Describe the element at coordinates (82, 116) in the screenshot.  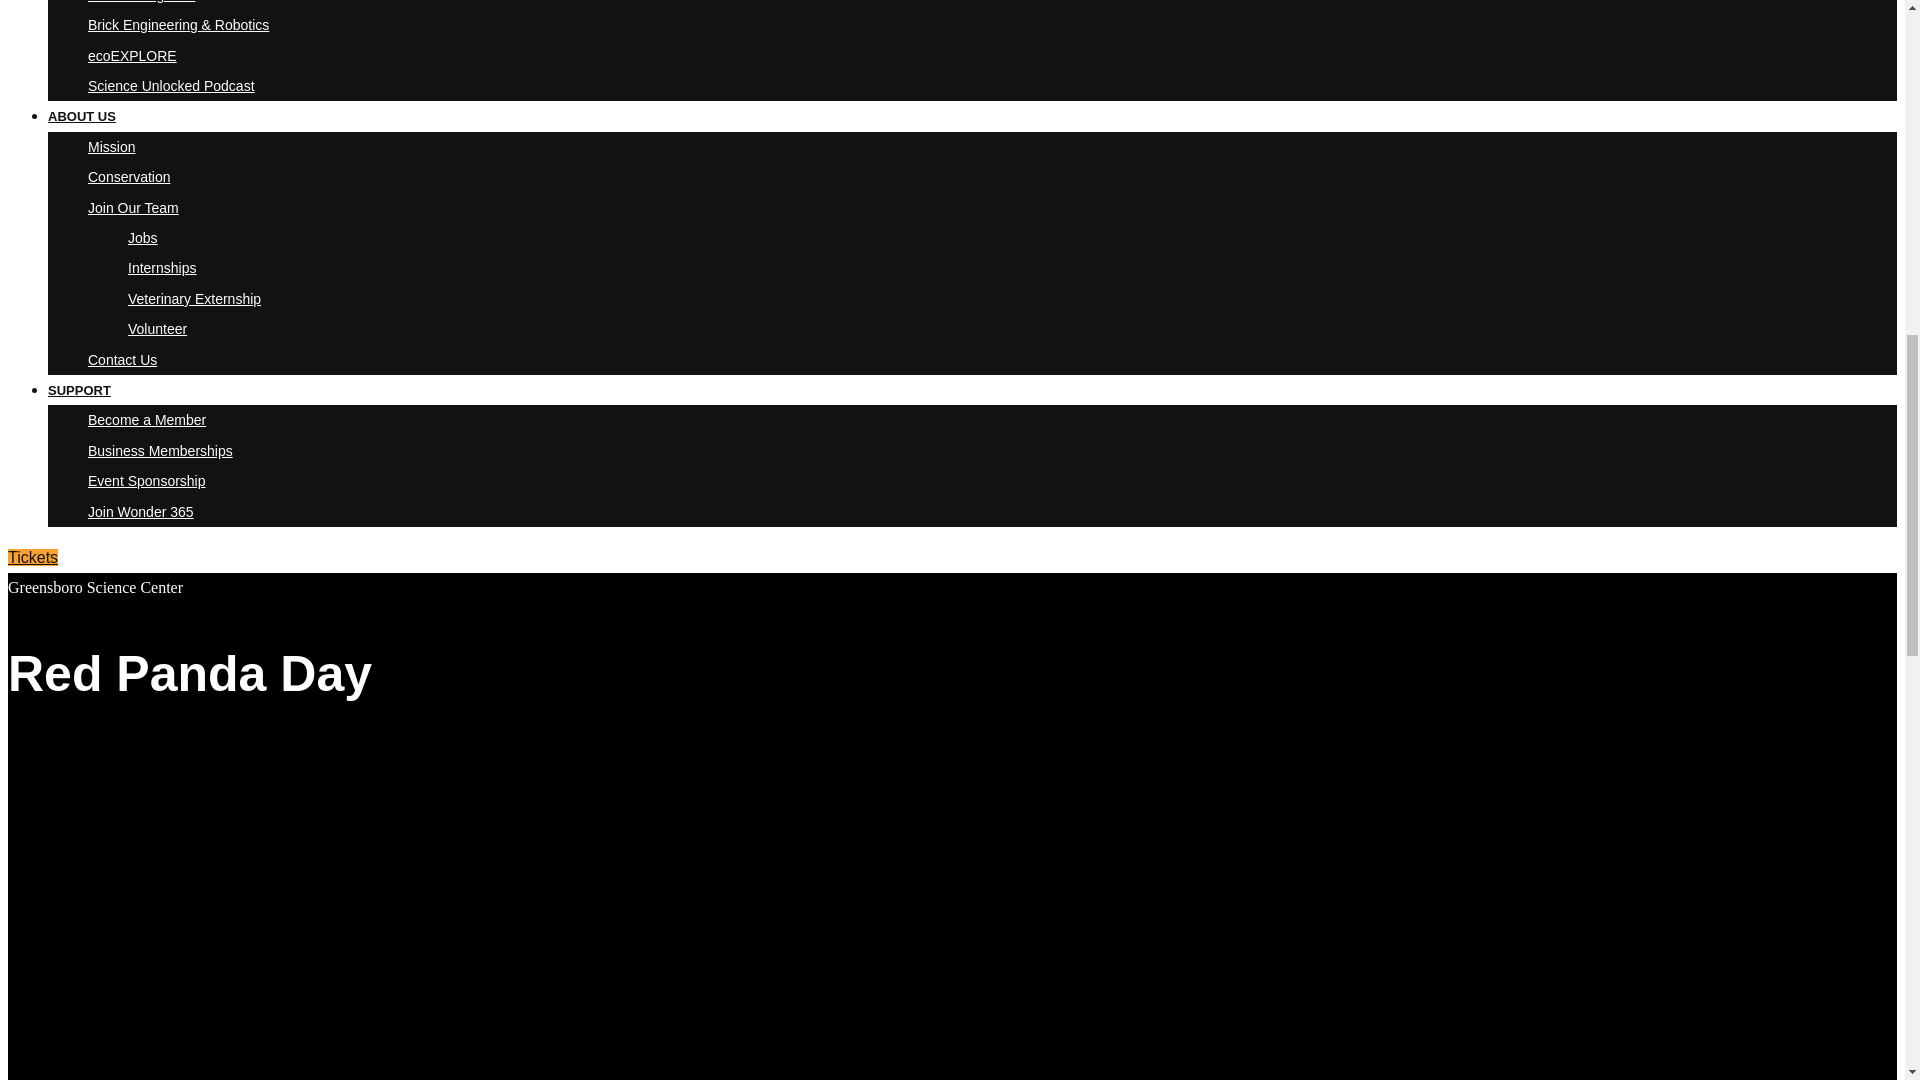
I see `ABOUT US` at that location.